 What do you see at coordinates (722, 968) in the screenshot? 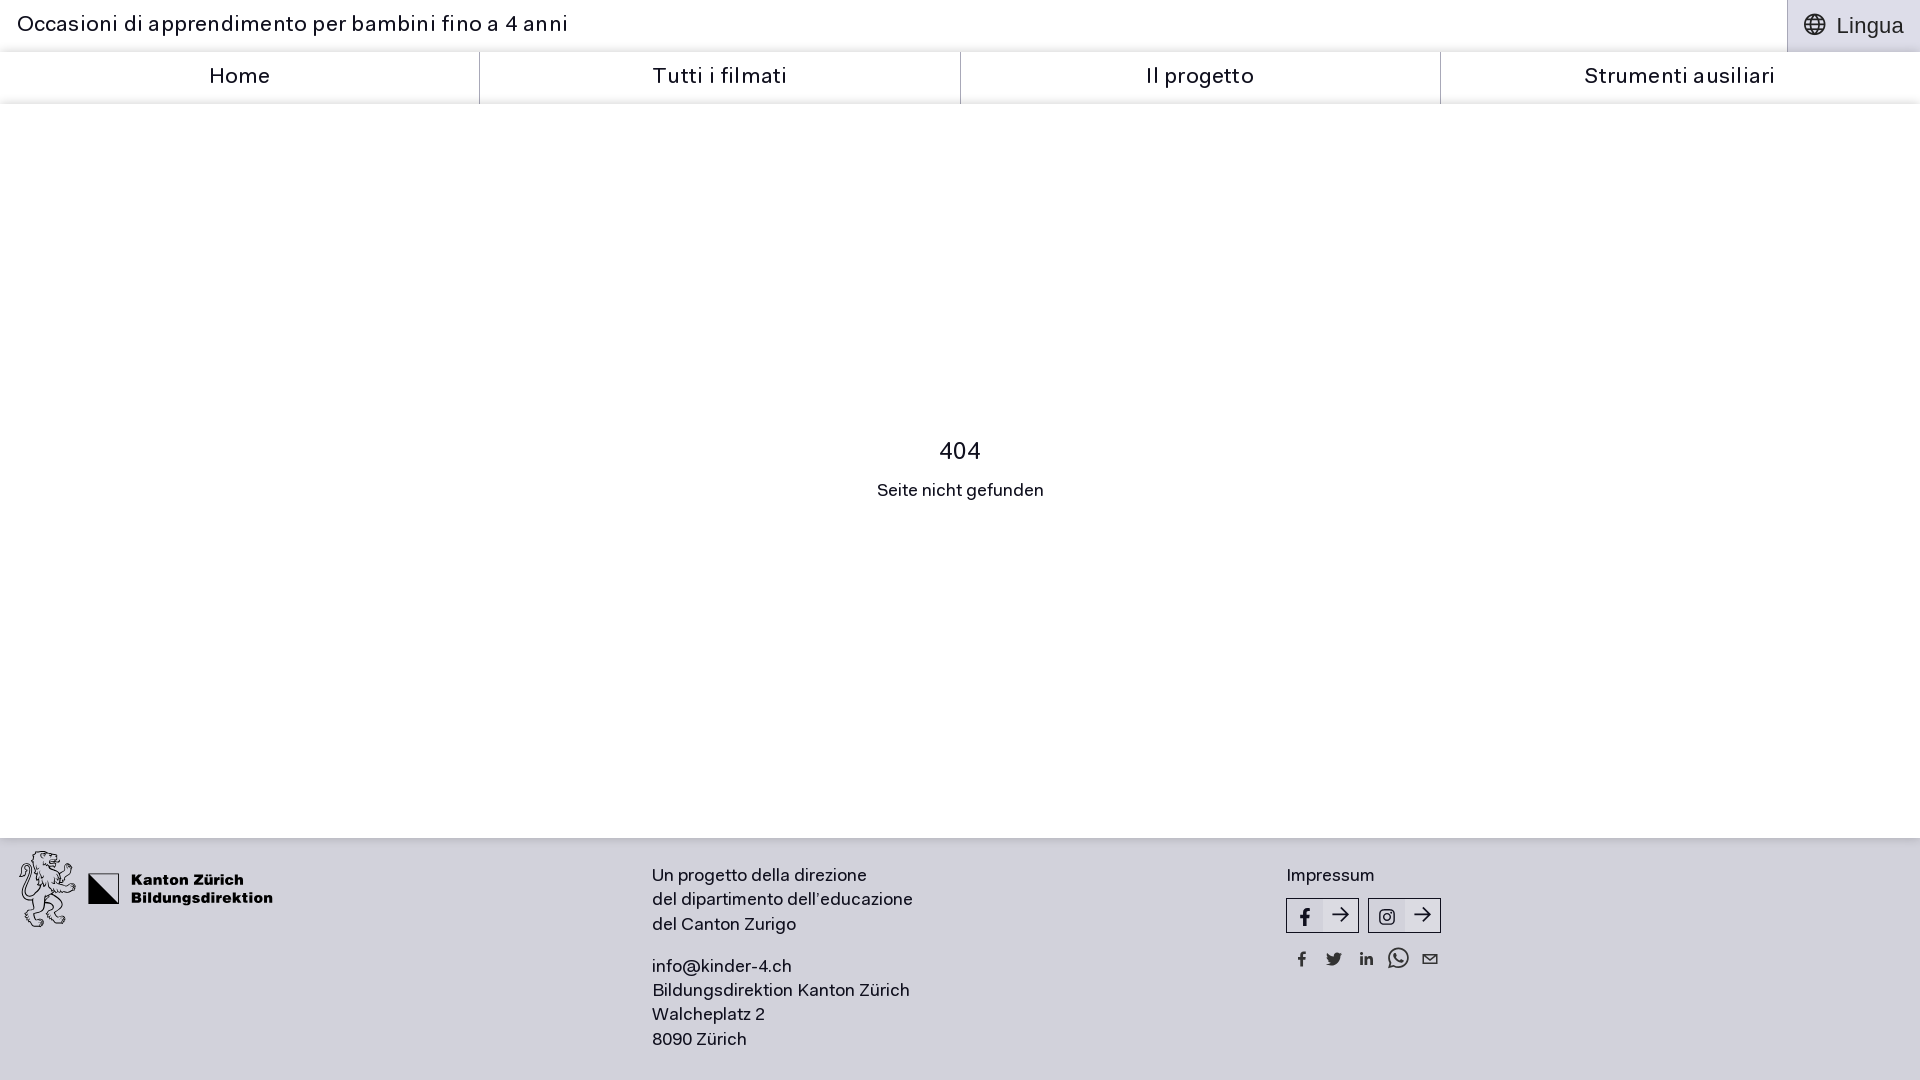
I see `info@kinder-4.ch` at bounding box center [722, 968].